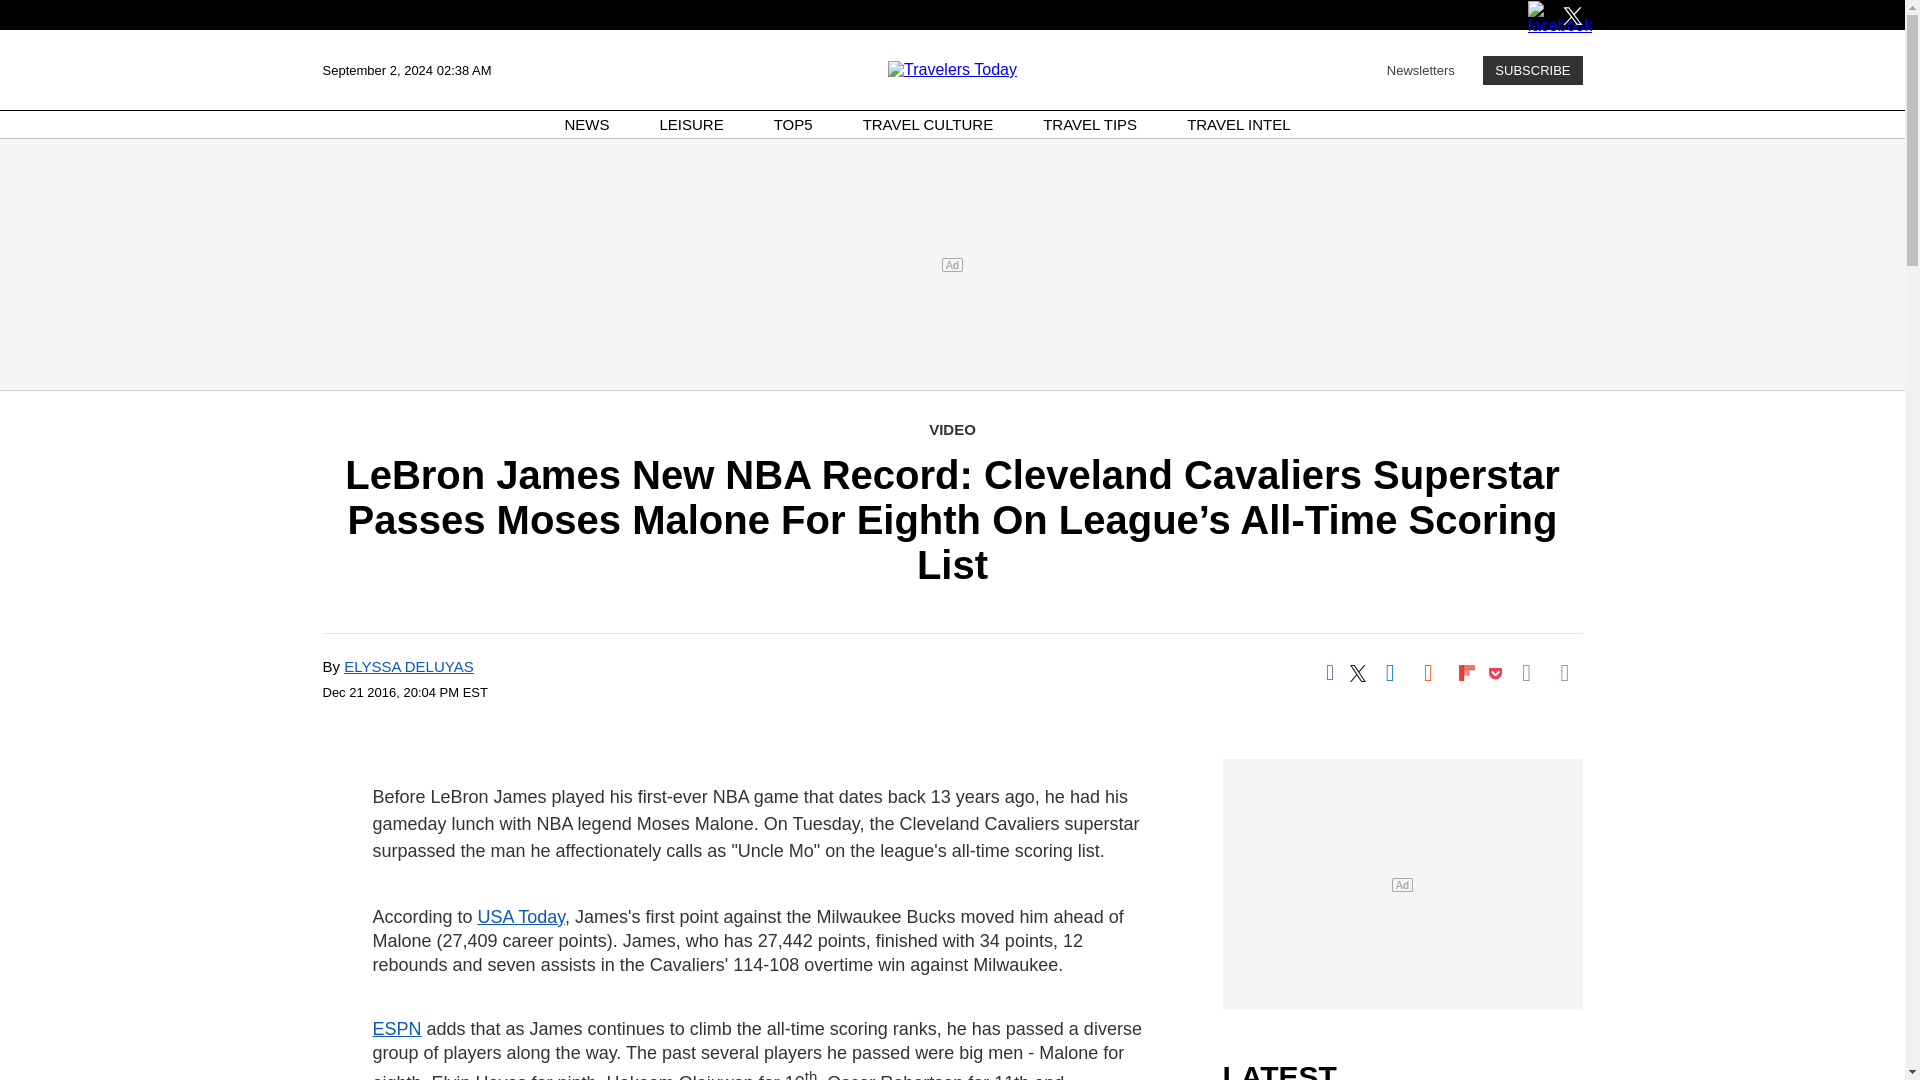 Image resolution: width=1920 pixels, height=1080 pixels. Describe the element at coordinates (1466, 672) in the screenshot. I see `Share on Flipboard` at that location.